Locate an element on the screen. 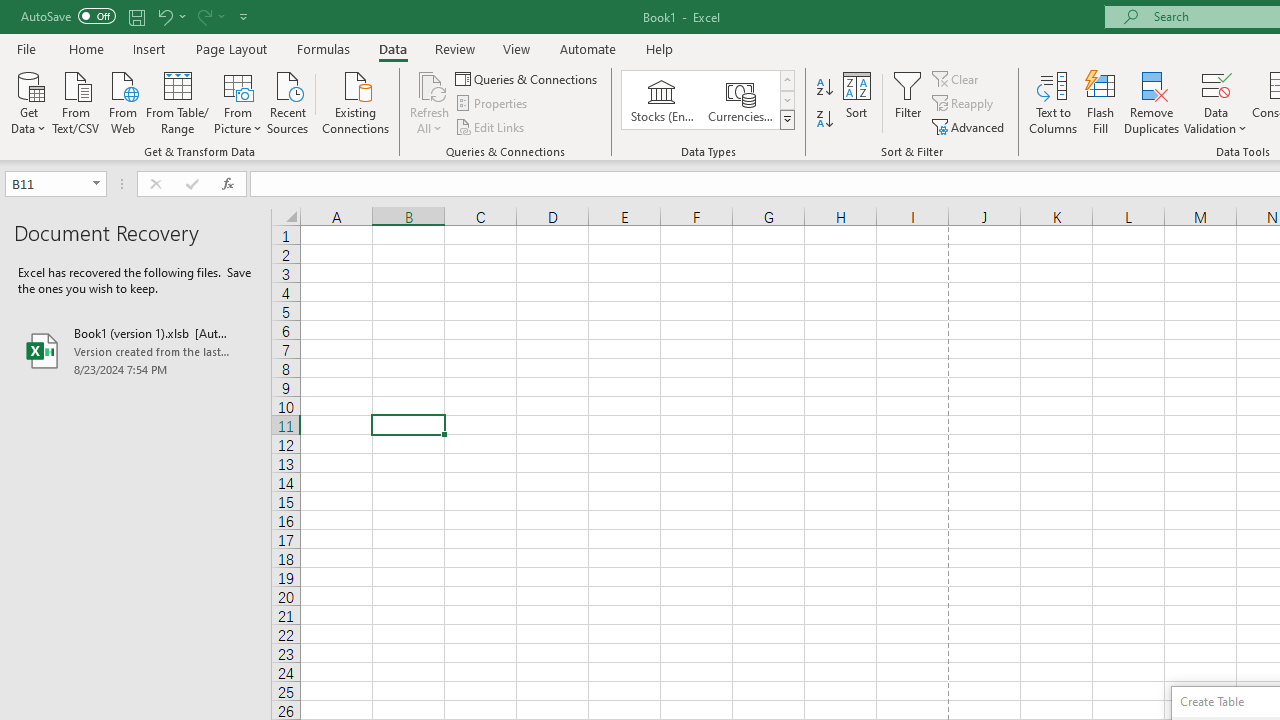 This screenshot has height=720, width=1280. Get Data is located at coordinates (28, 101).